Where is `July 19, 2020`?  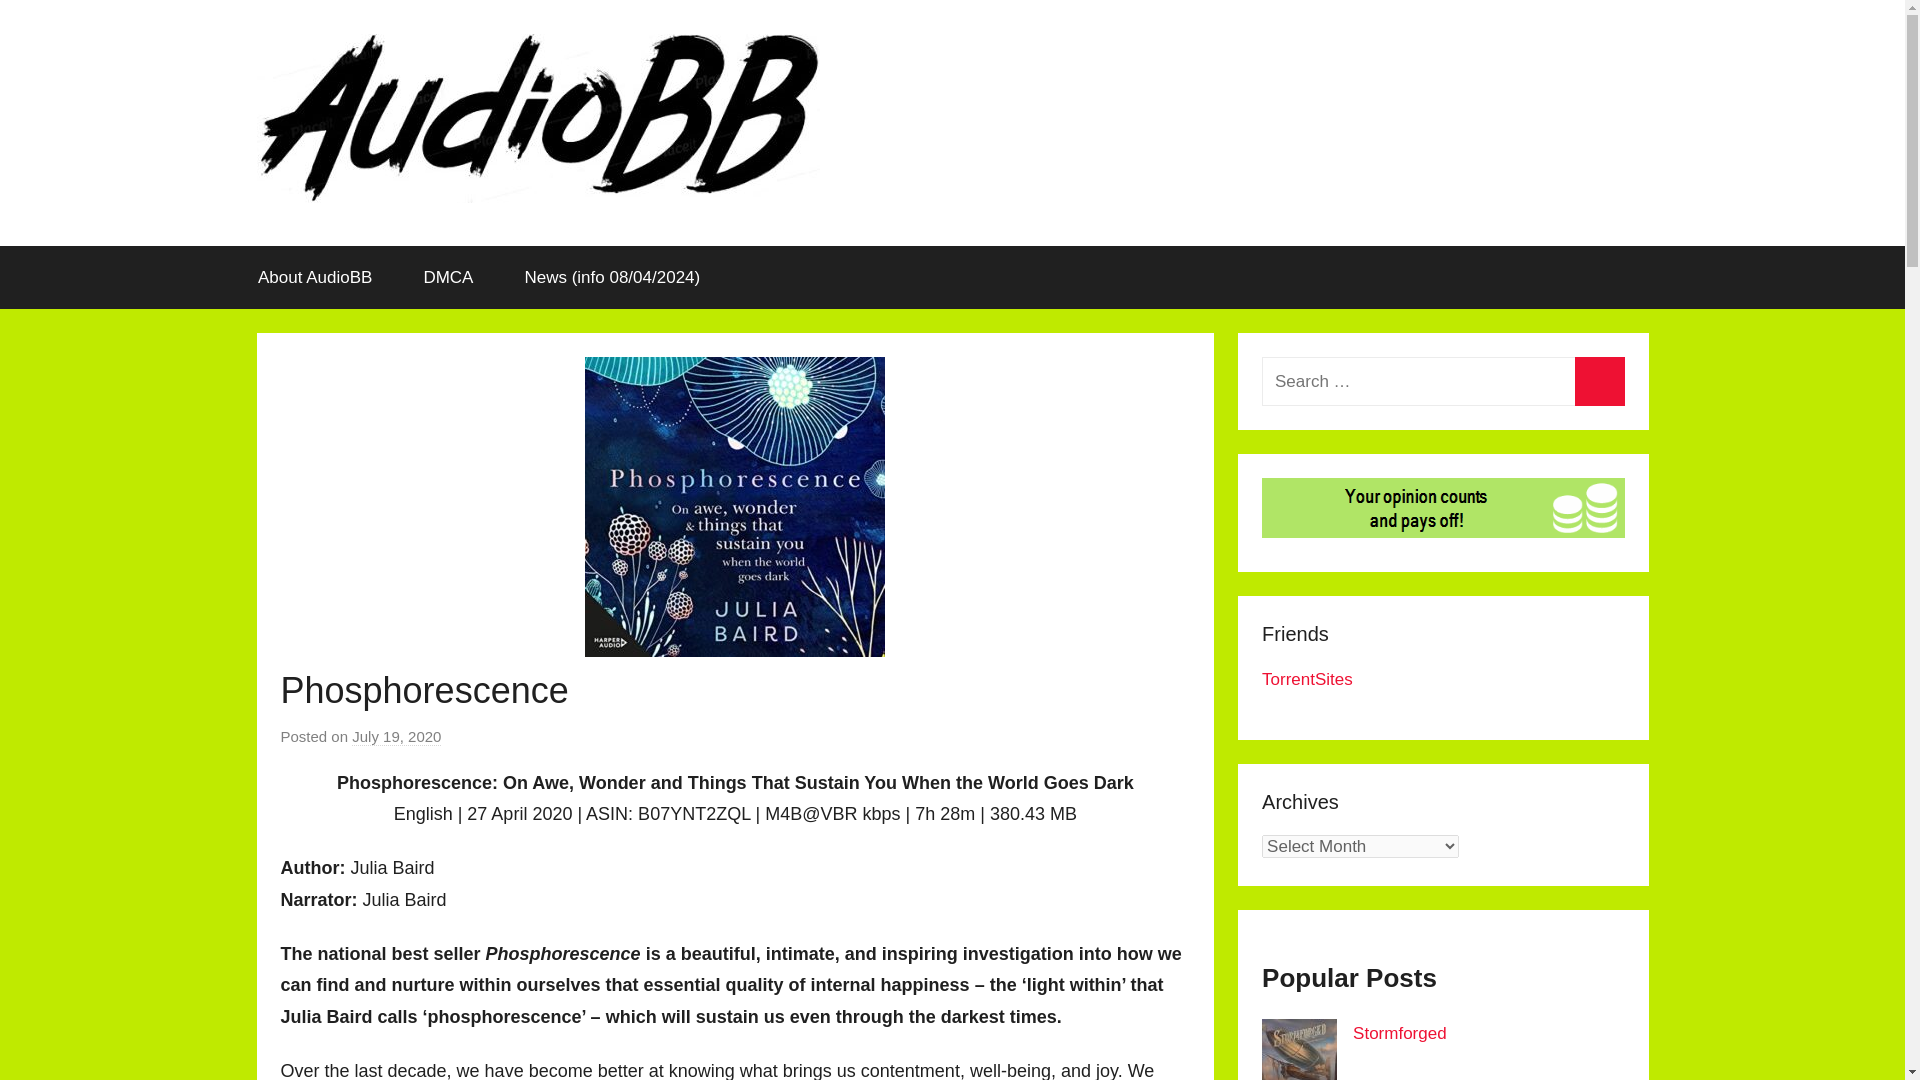
July 19, 2020 is located at coordinates (396, 736).